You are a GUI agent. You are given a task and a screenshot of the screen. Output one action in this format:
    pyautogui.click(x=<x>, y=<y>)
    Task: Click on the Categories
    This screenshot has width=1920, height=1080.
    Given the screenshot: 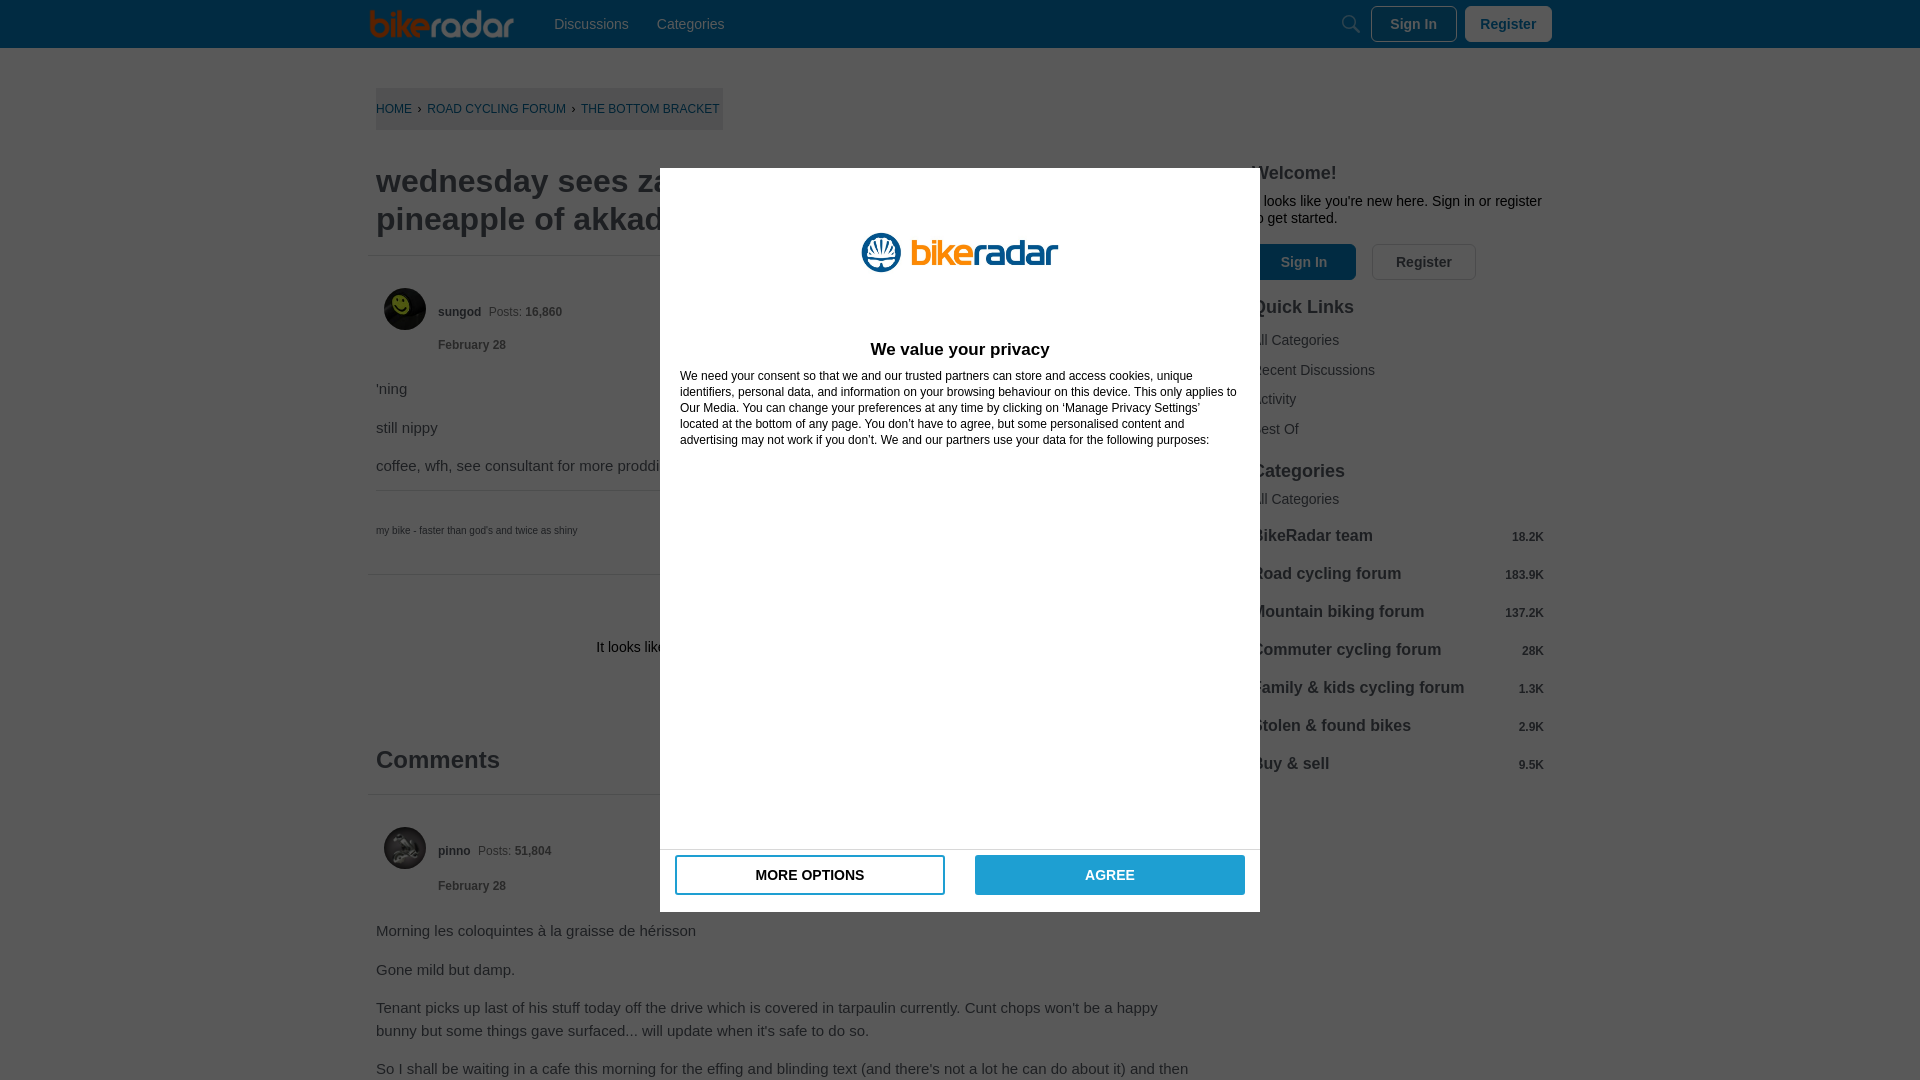 What is the action you would take?
    pyautogui.click(x=690, y=24)
    